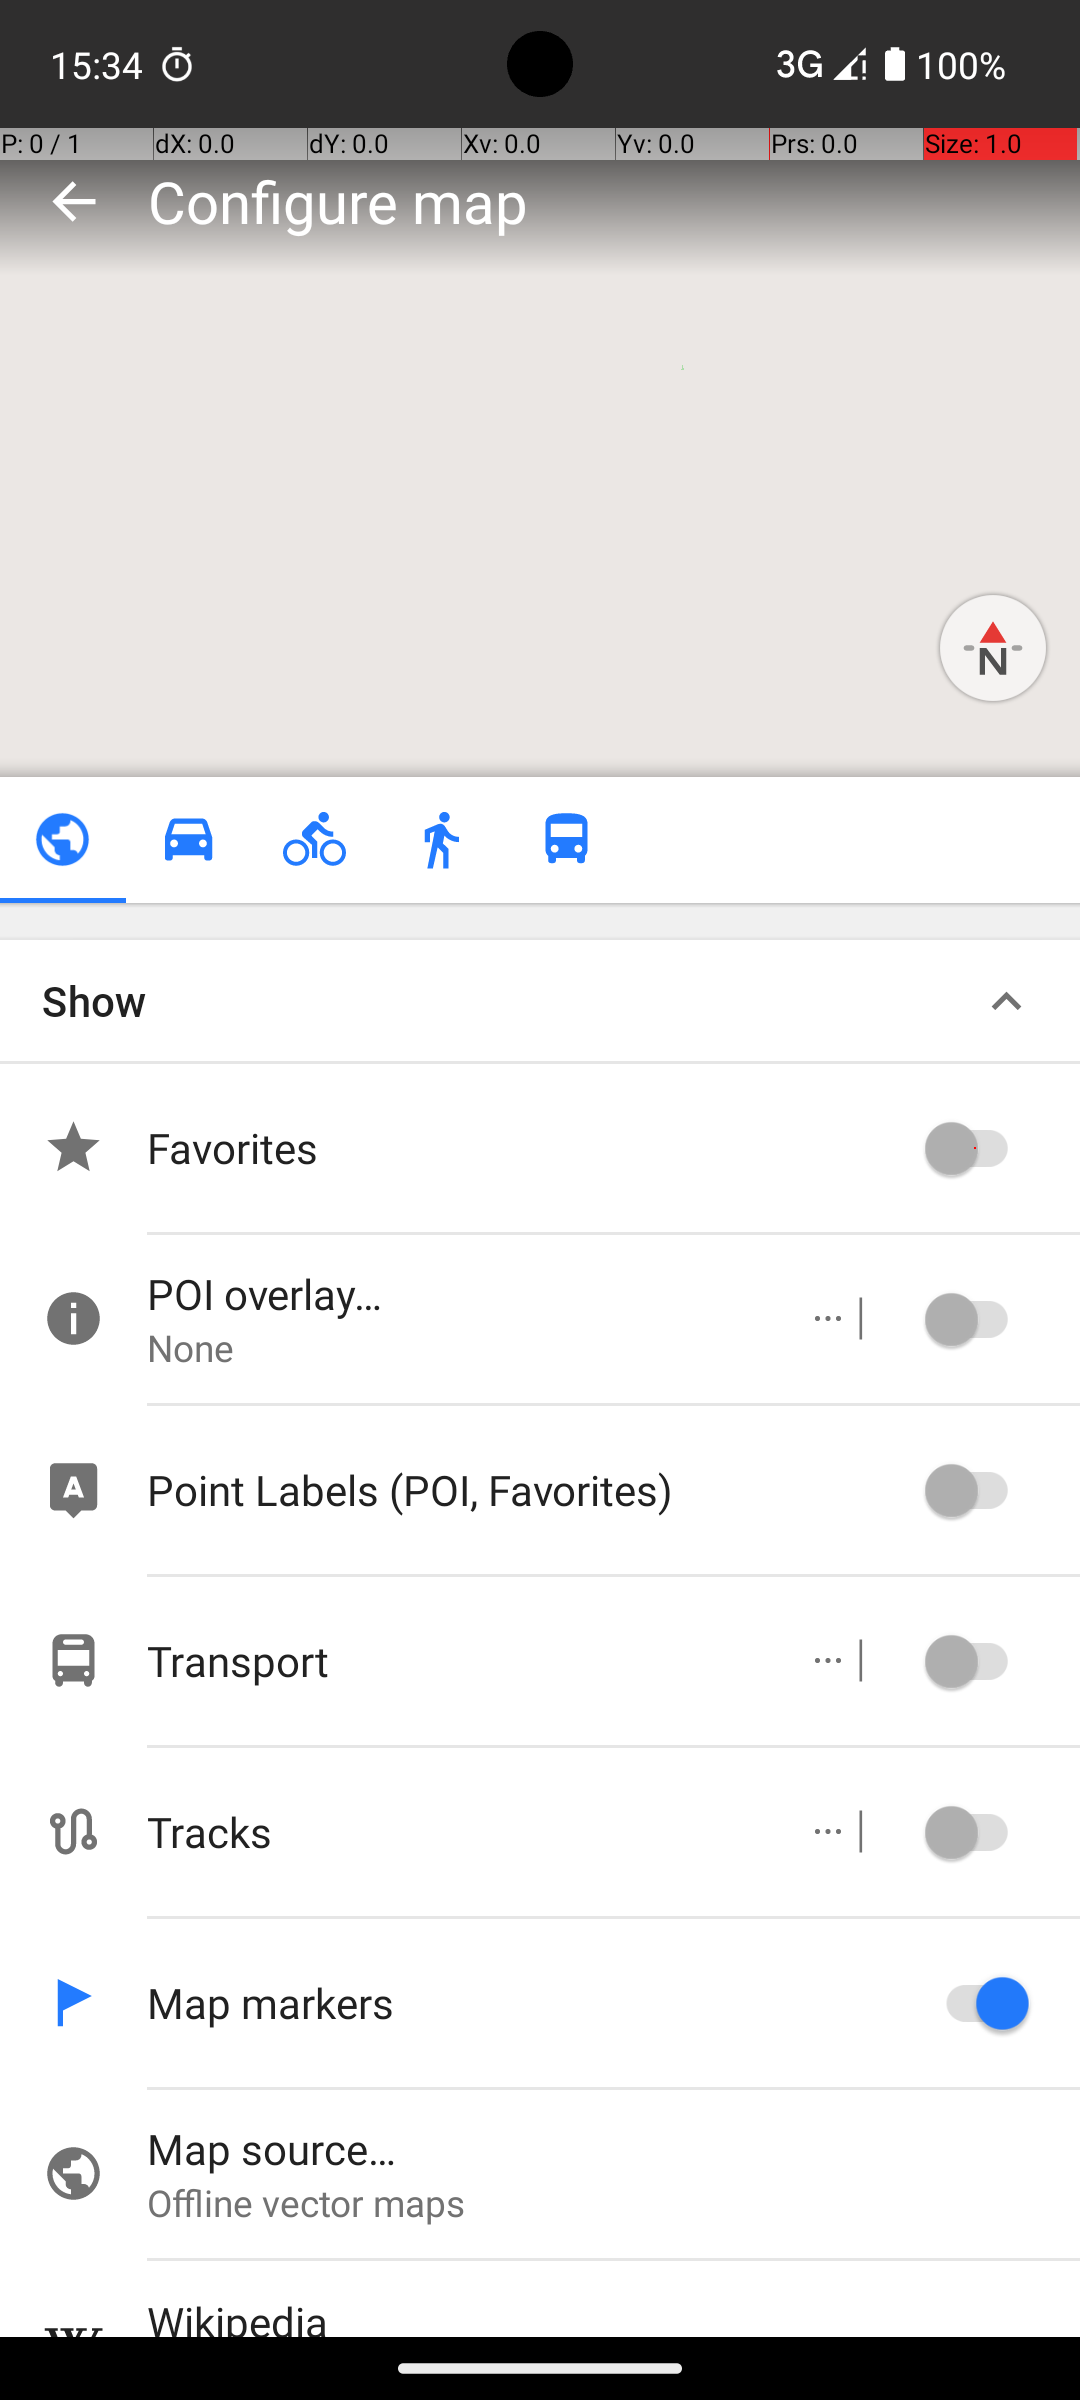 This screenshot has width=1080, height=2400. Describe the element at coordinates (530, 1148) in the screenshot. I see `Favorites` at that location.